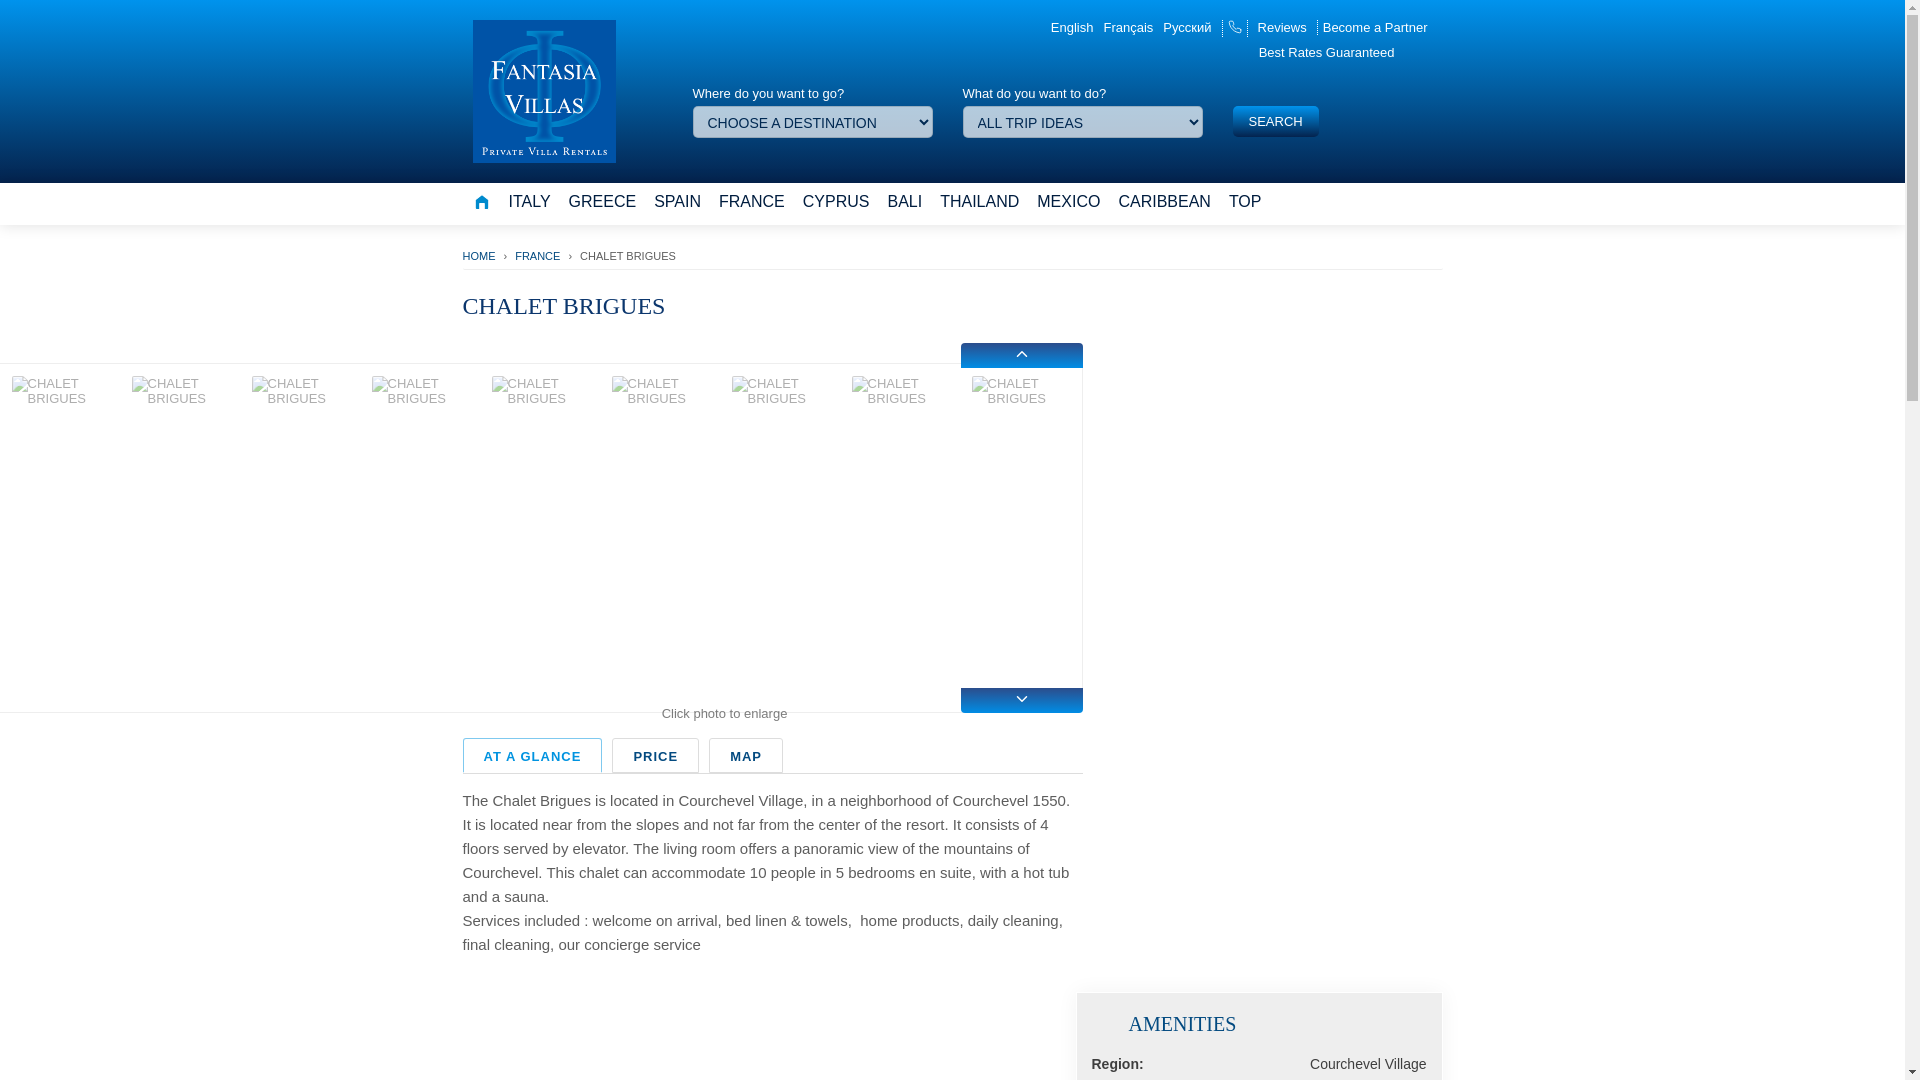  What do you see at coordinates (528, 202) in the screenshot?
I see `ITALY` at bounding box center [528, 202].